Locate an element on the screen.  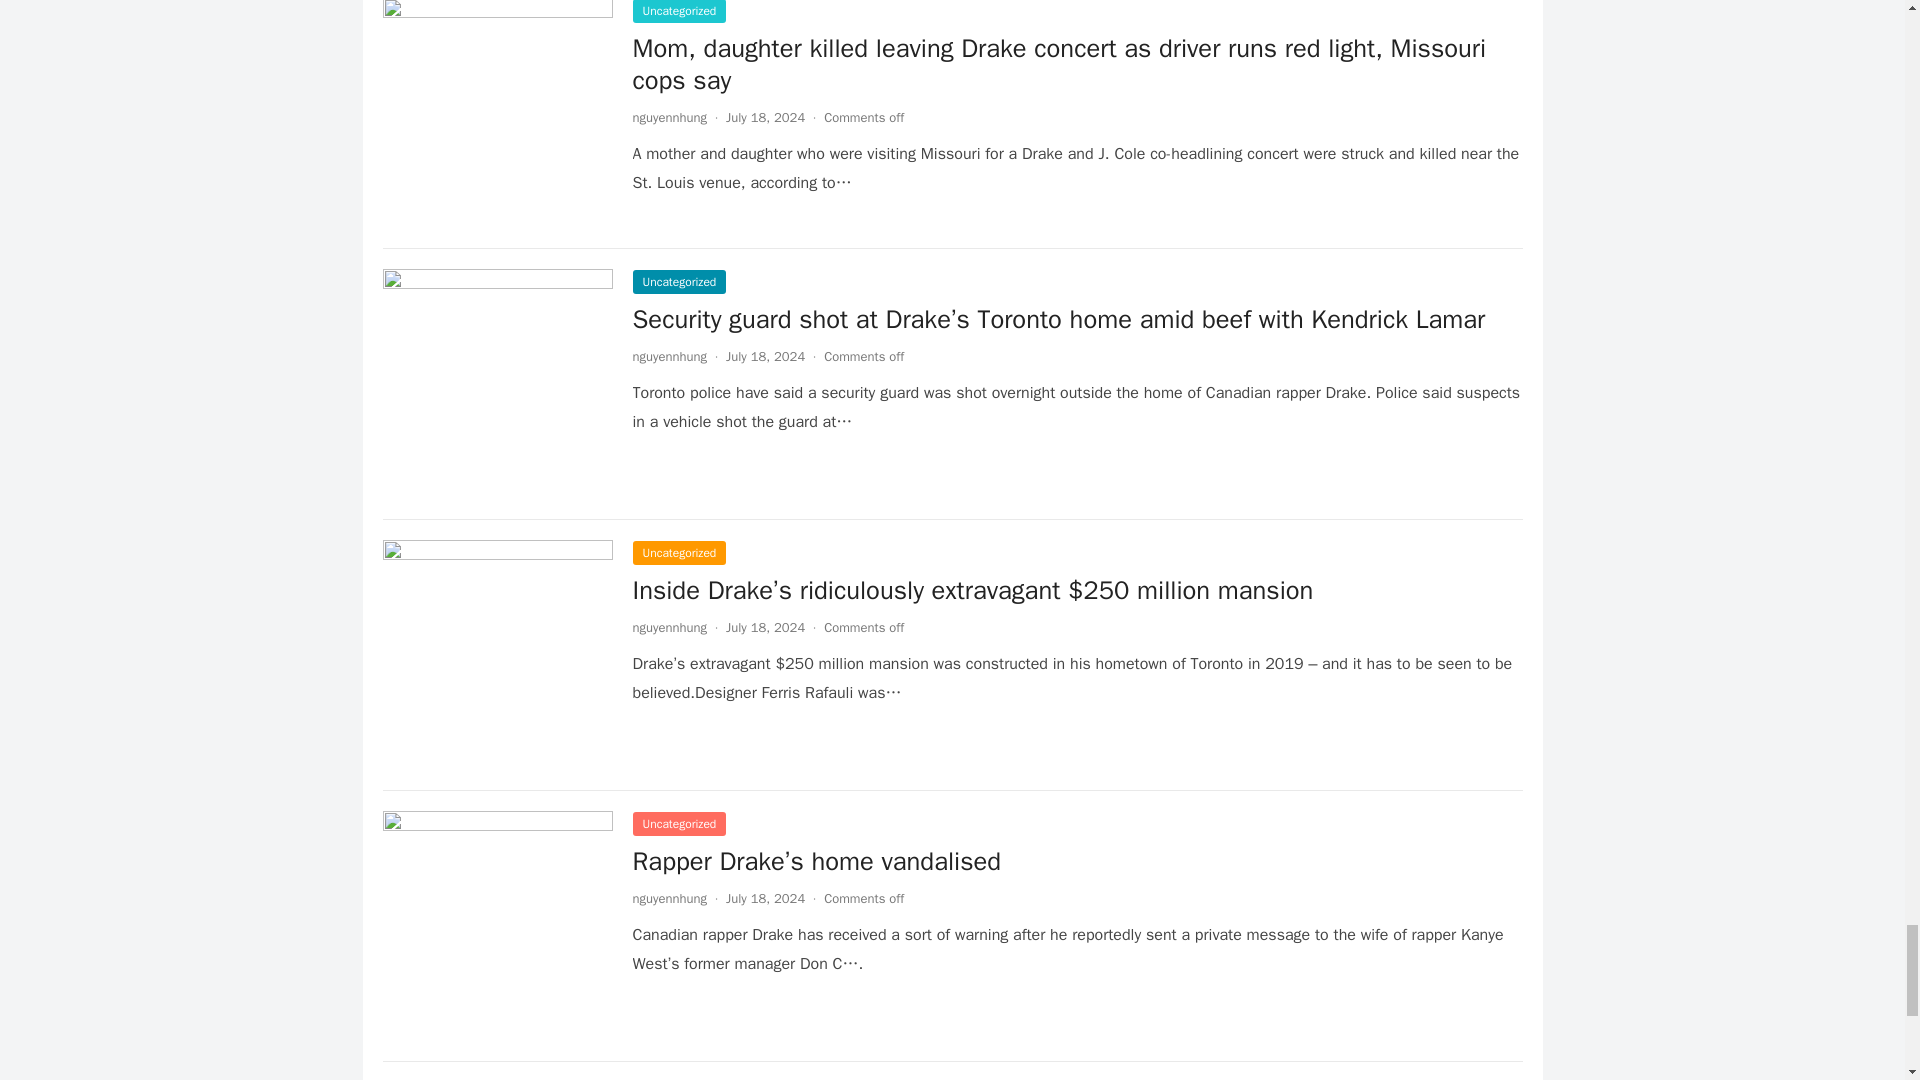
Posts by nguyennhung is located at coordinates (668, 627).